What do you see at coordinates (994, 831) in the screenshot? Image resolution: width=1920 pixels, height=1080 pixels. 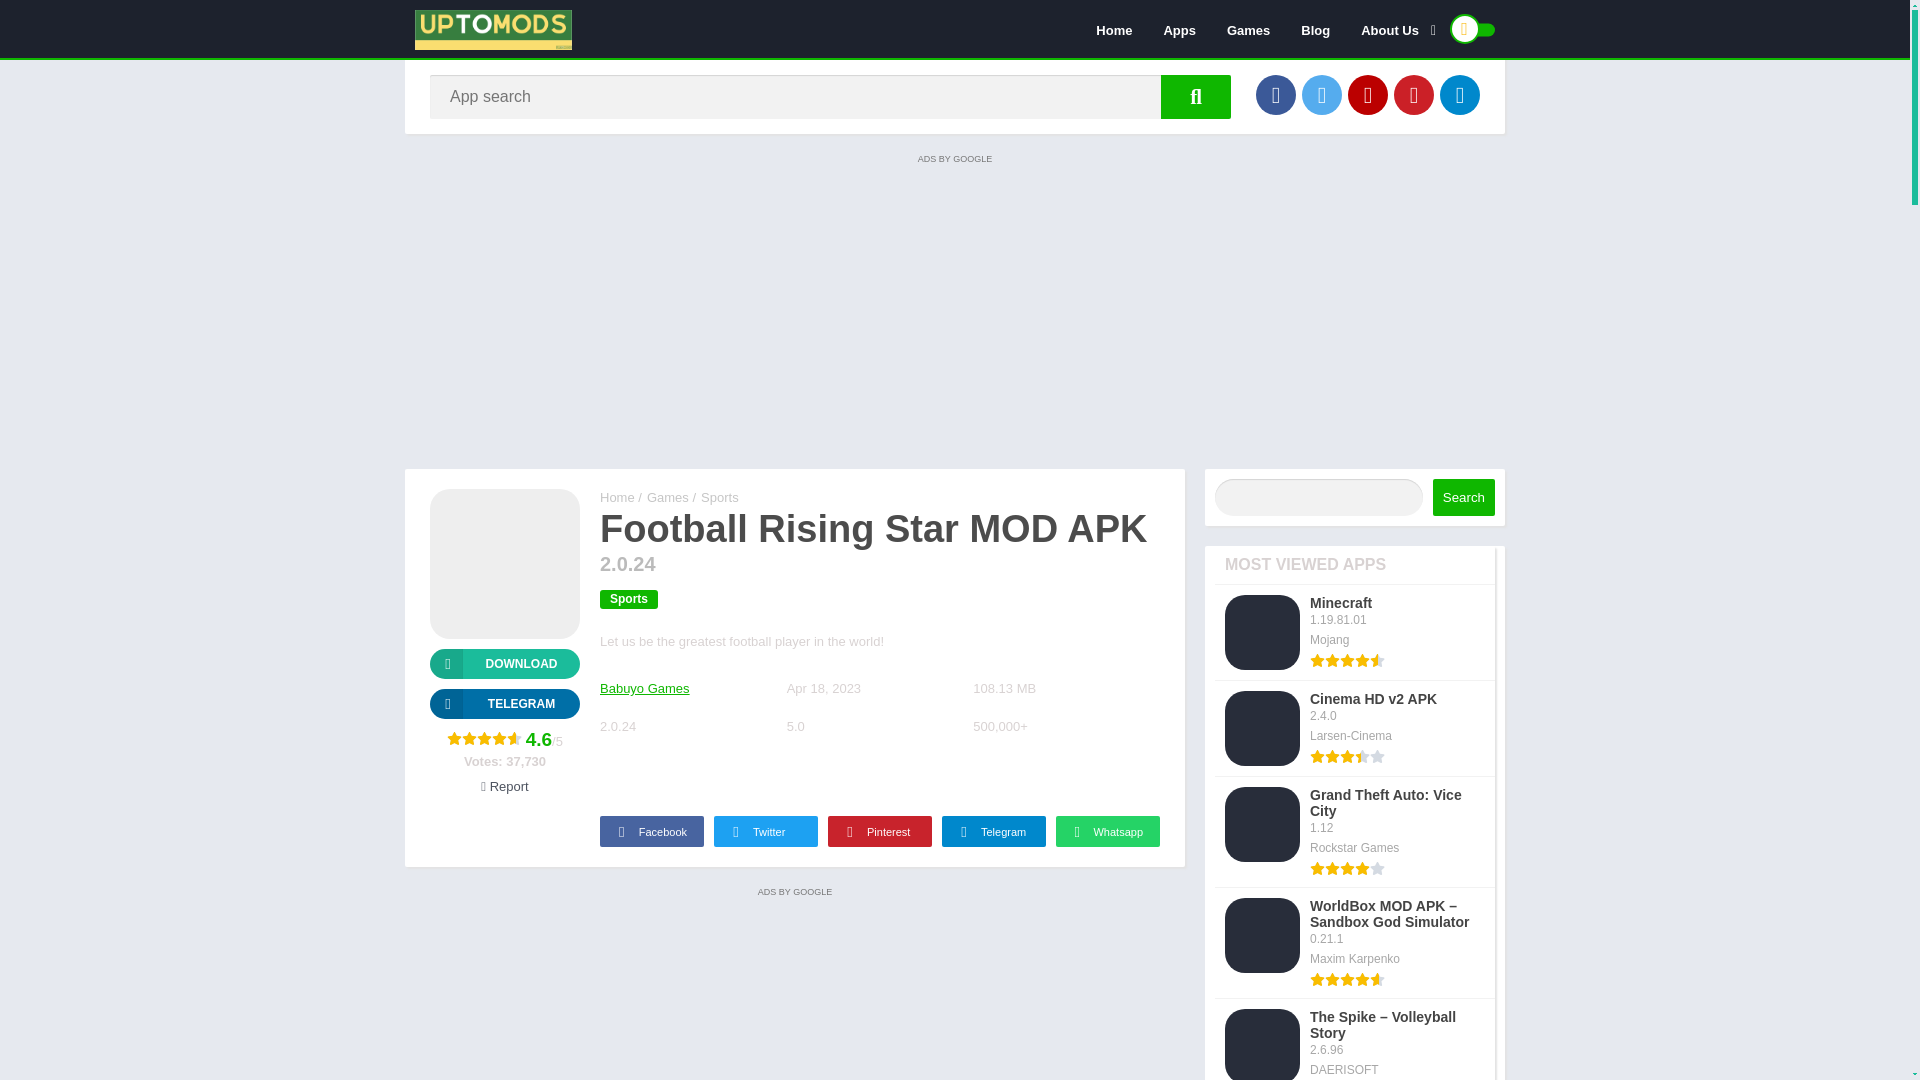 I see `Telegram` at bounding box center [994, 831].